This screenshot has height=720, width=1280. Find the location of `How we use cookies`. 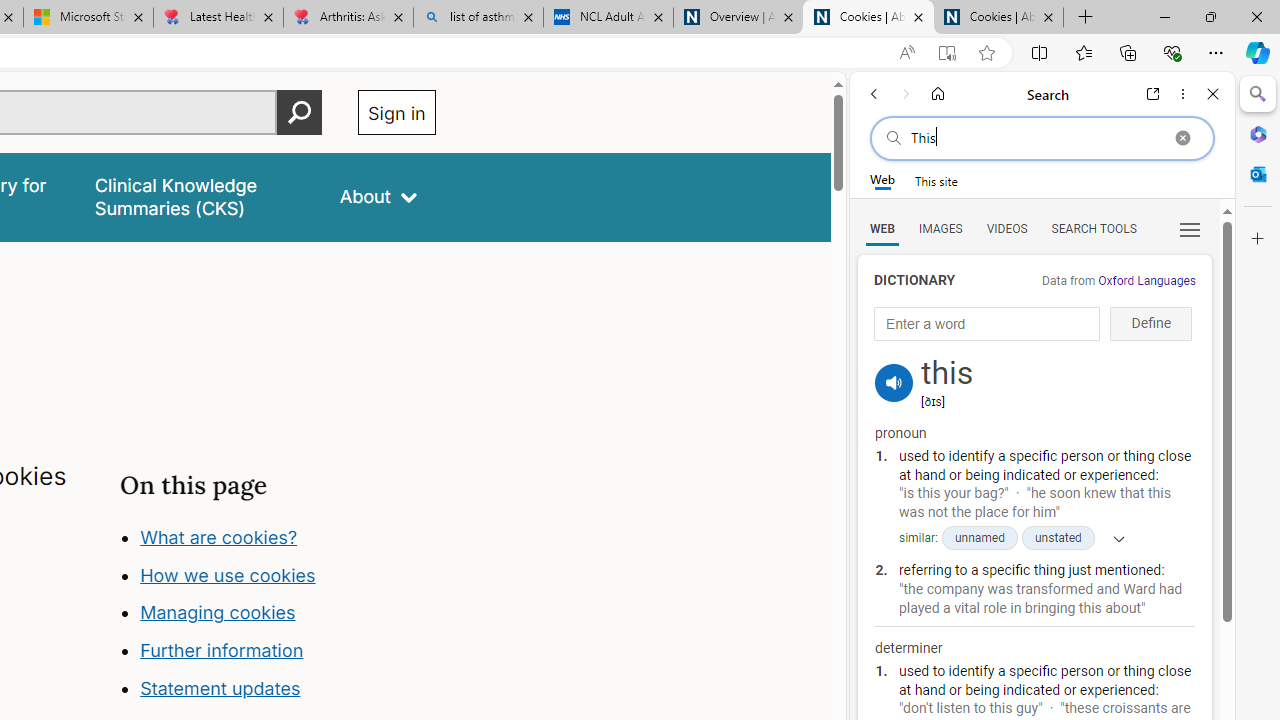

How we use cookies is located at coordinates (228, 574).